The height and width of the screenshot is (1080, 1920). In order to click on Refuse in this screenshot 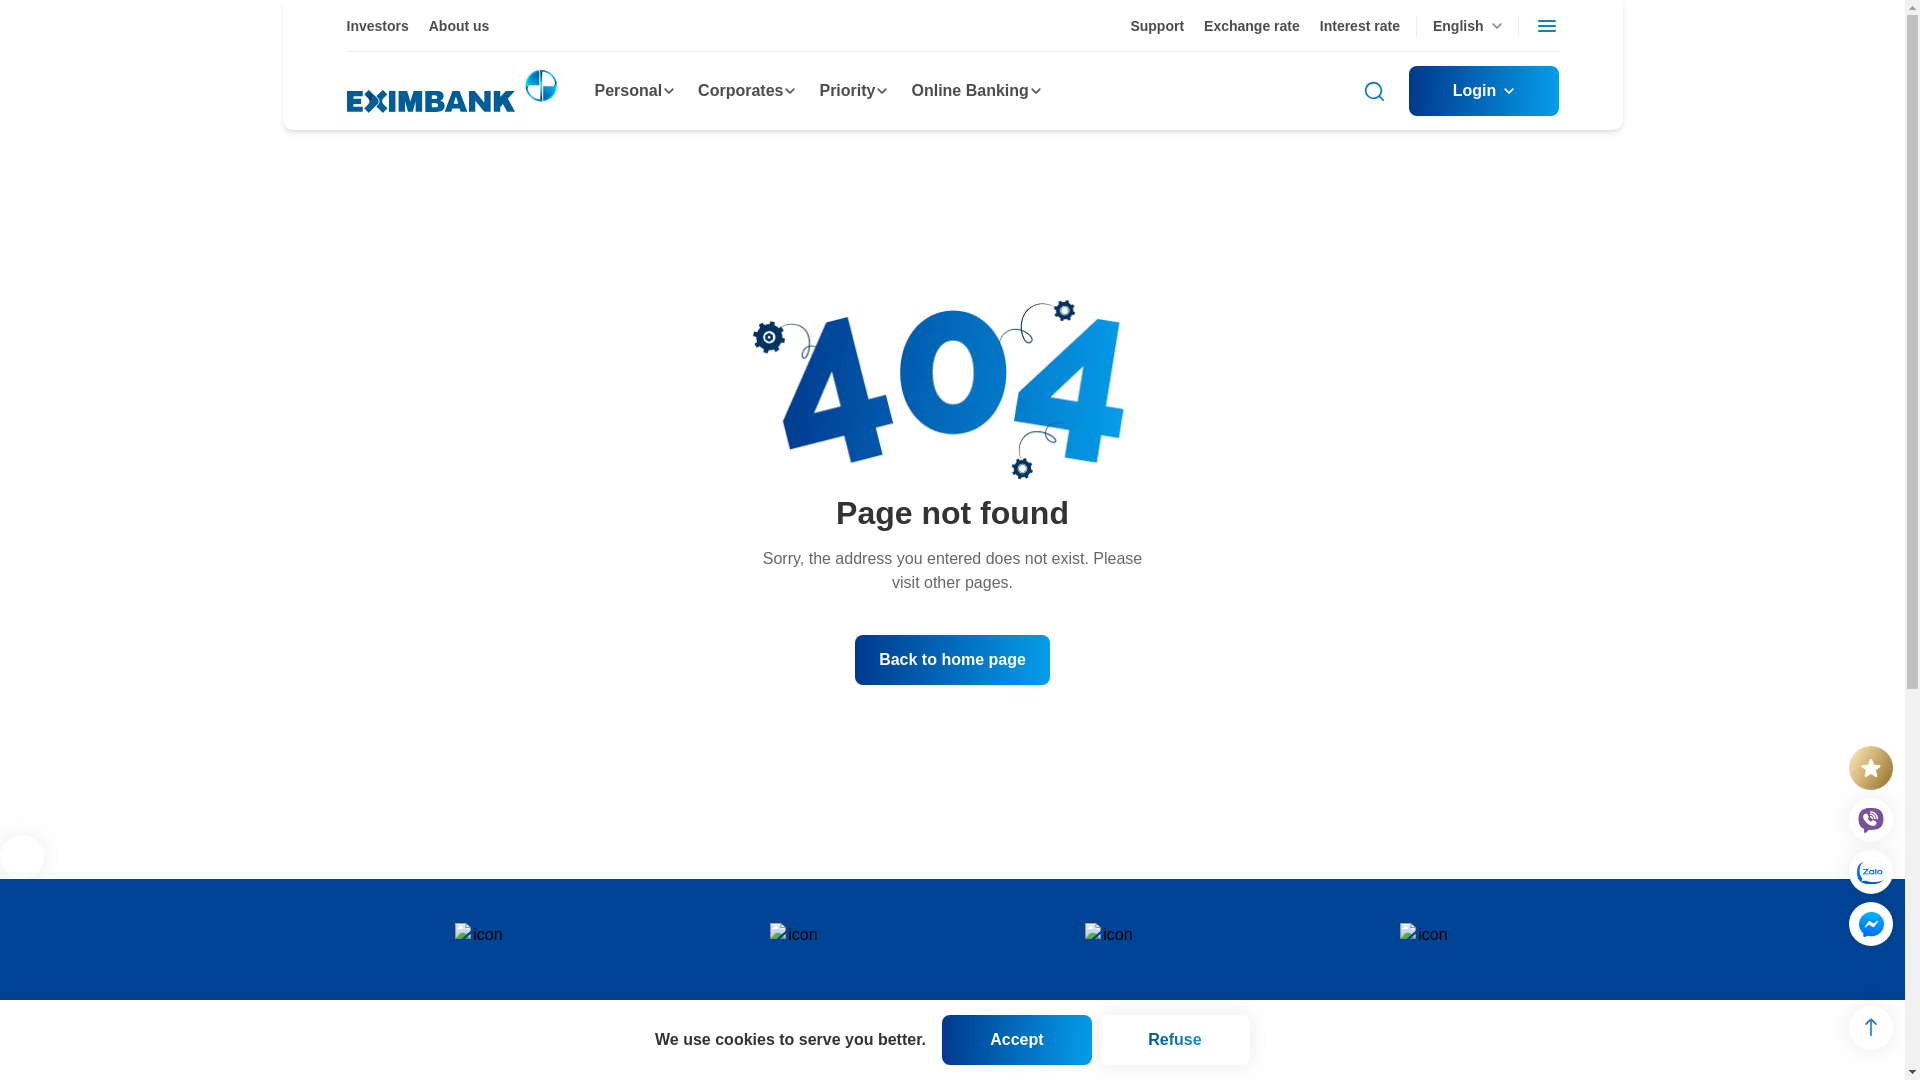, I will do `click(1174, 1040)`.